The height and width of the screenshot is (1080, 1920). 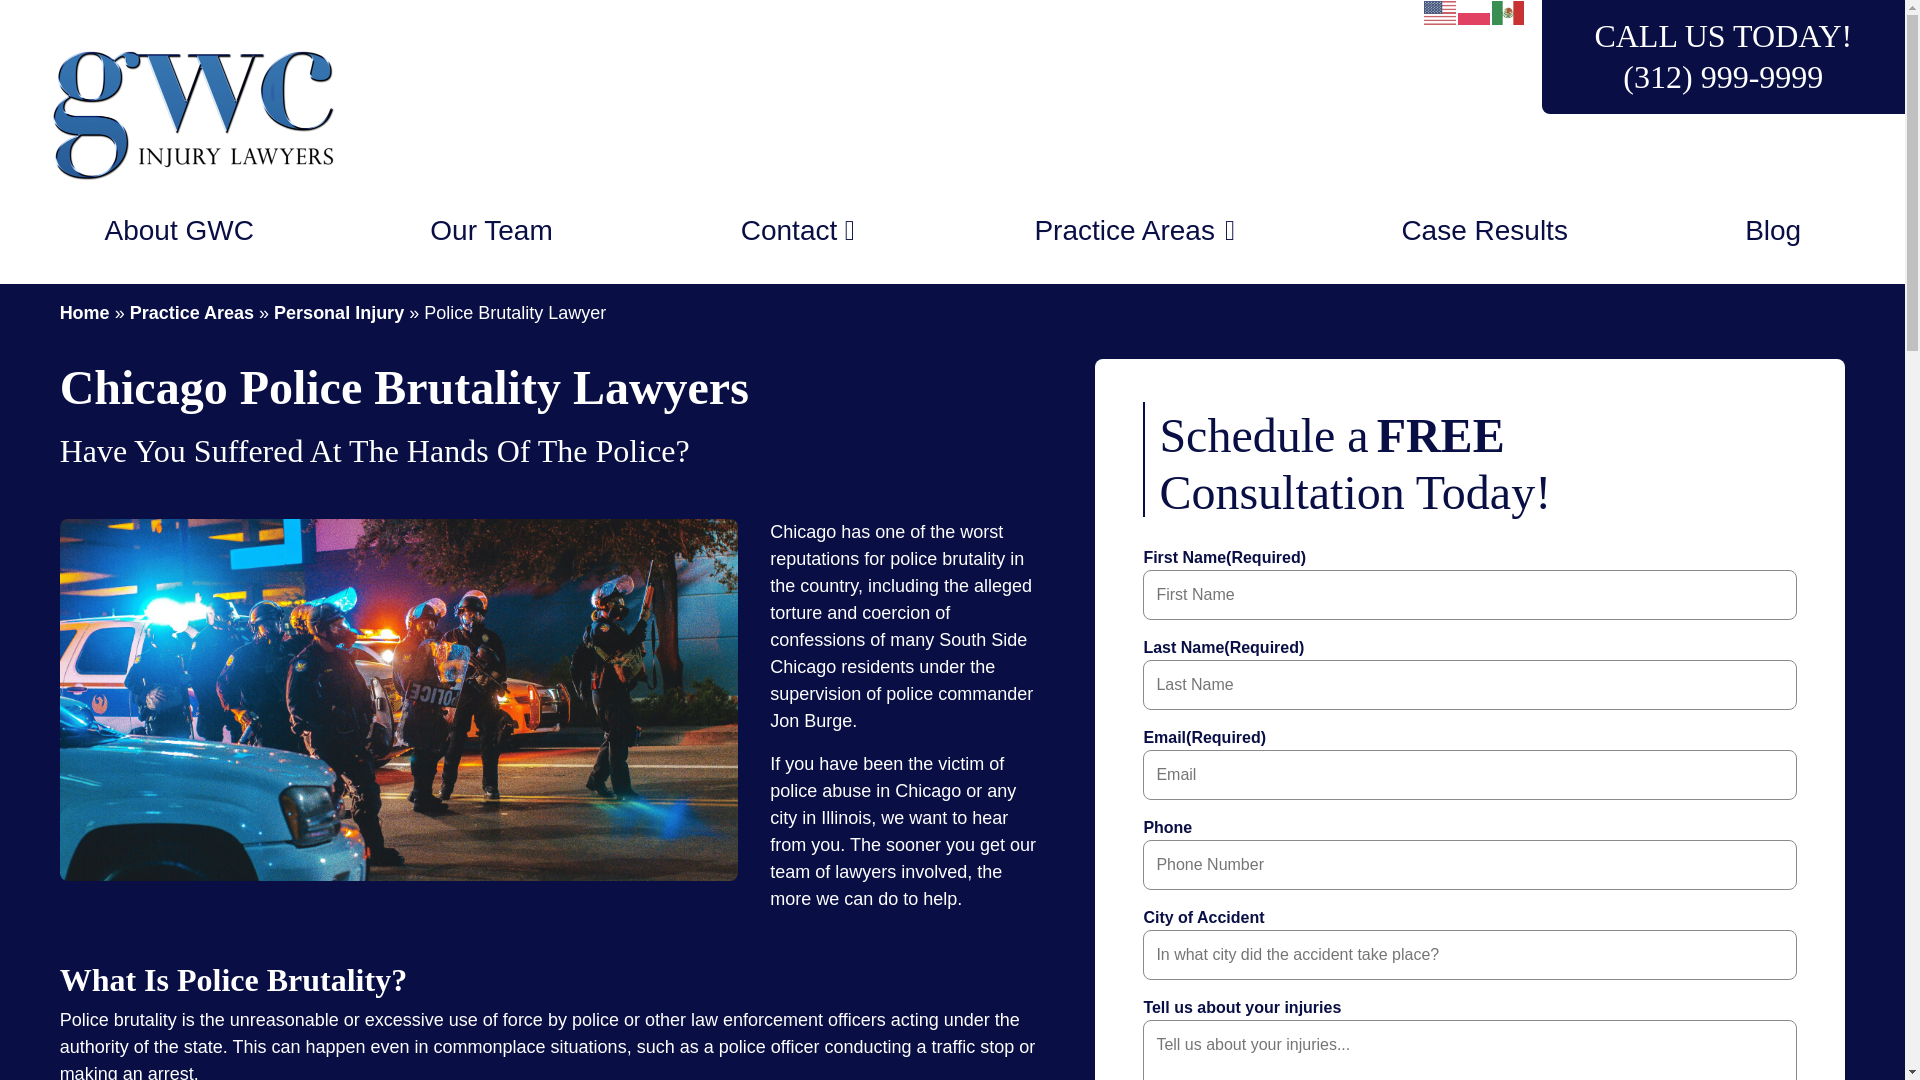 What do you see at coordinates (1474, 12) in the screenshot?
I see `Polish` at bounding box center [1474, 12].